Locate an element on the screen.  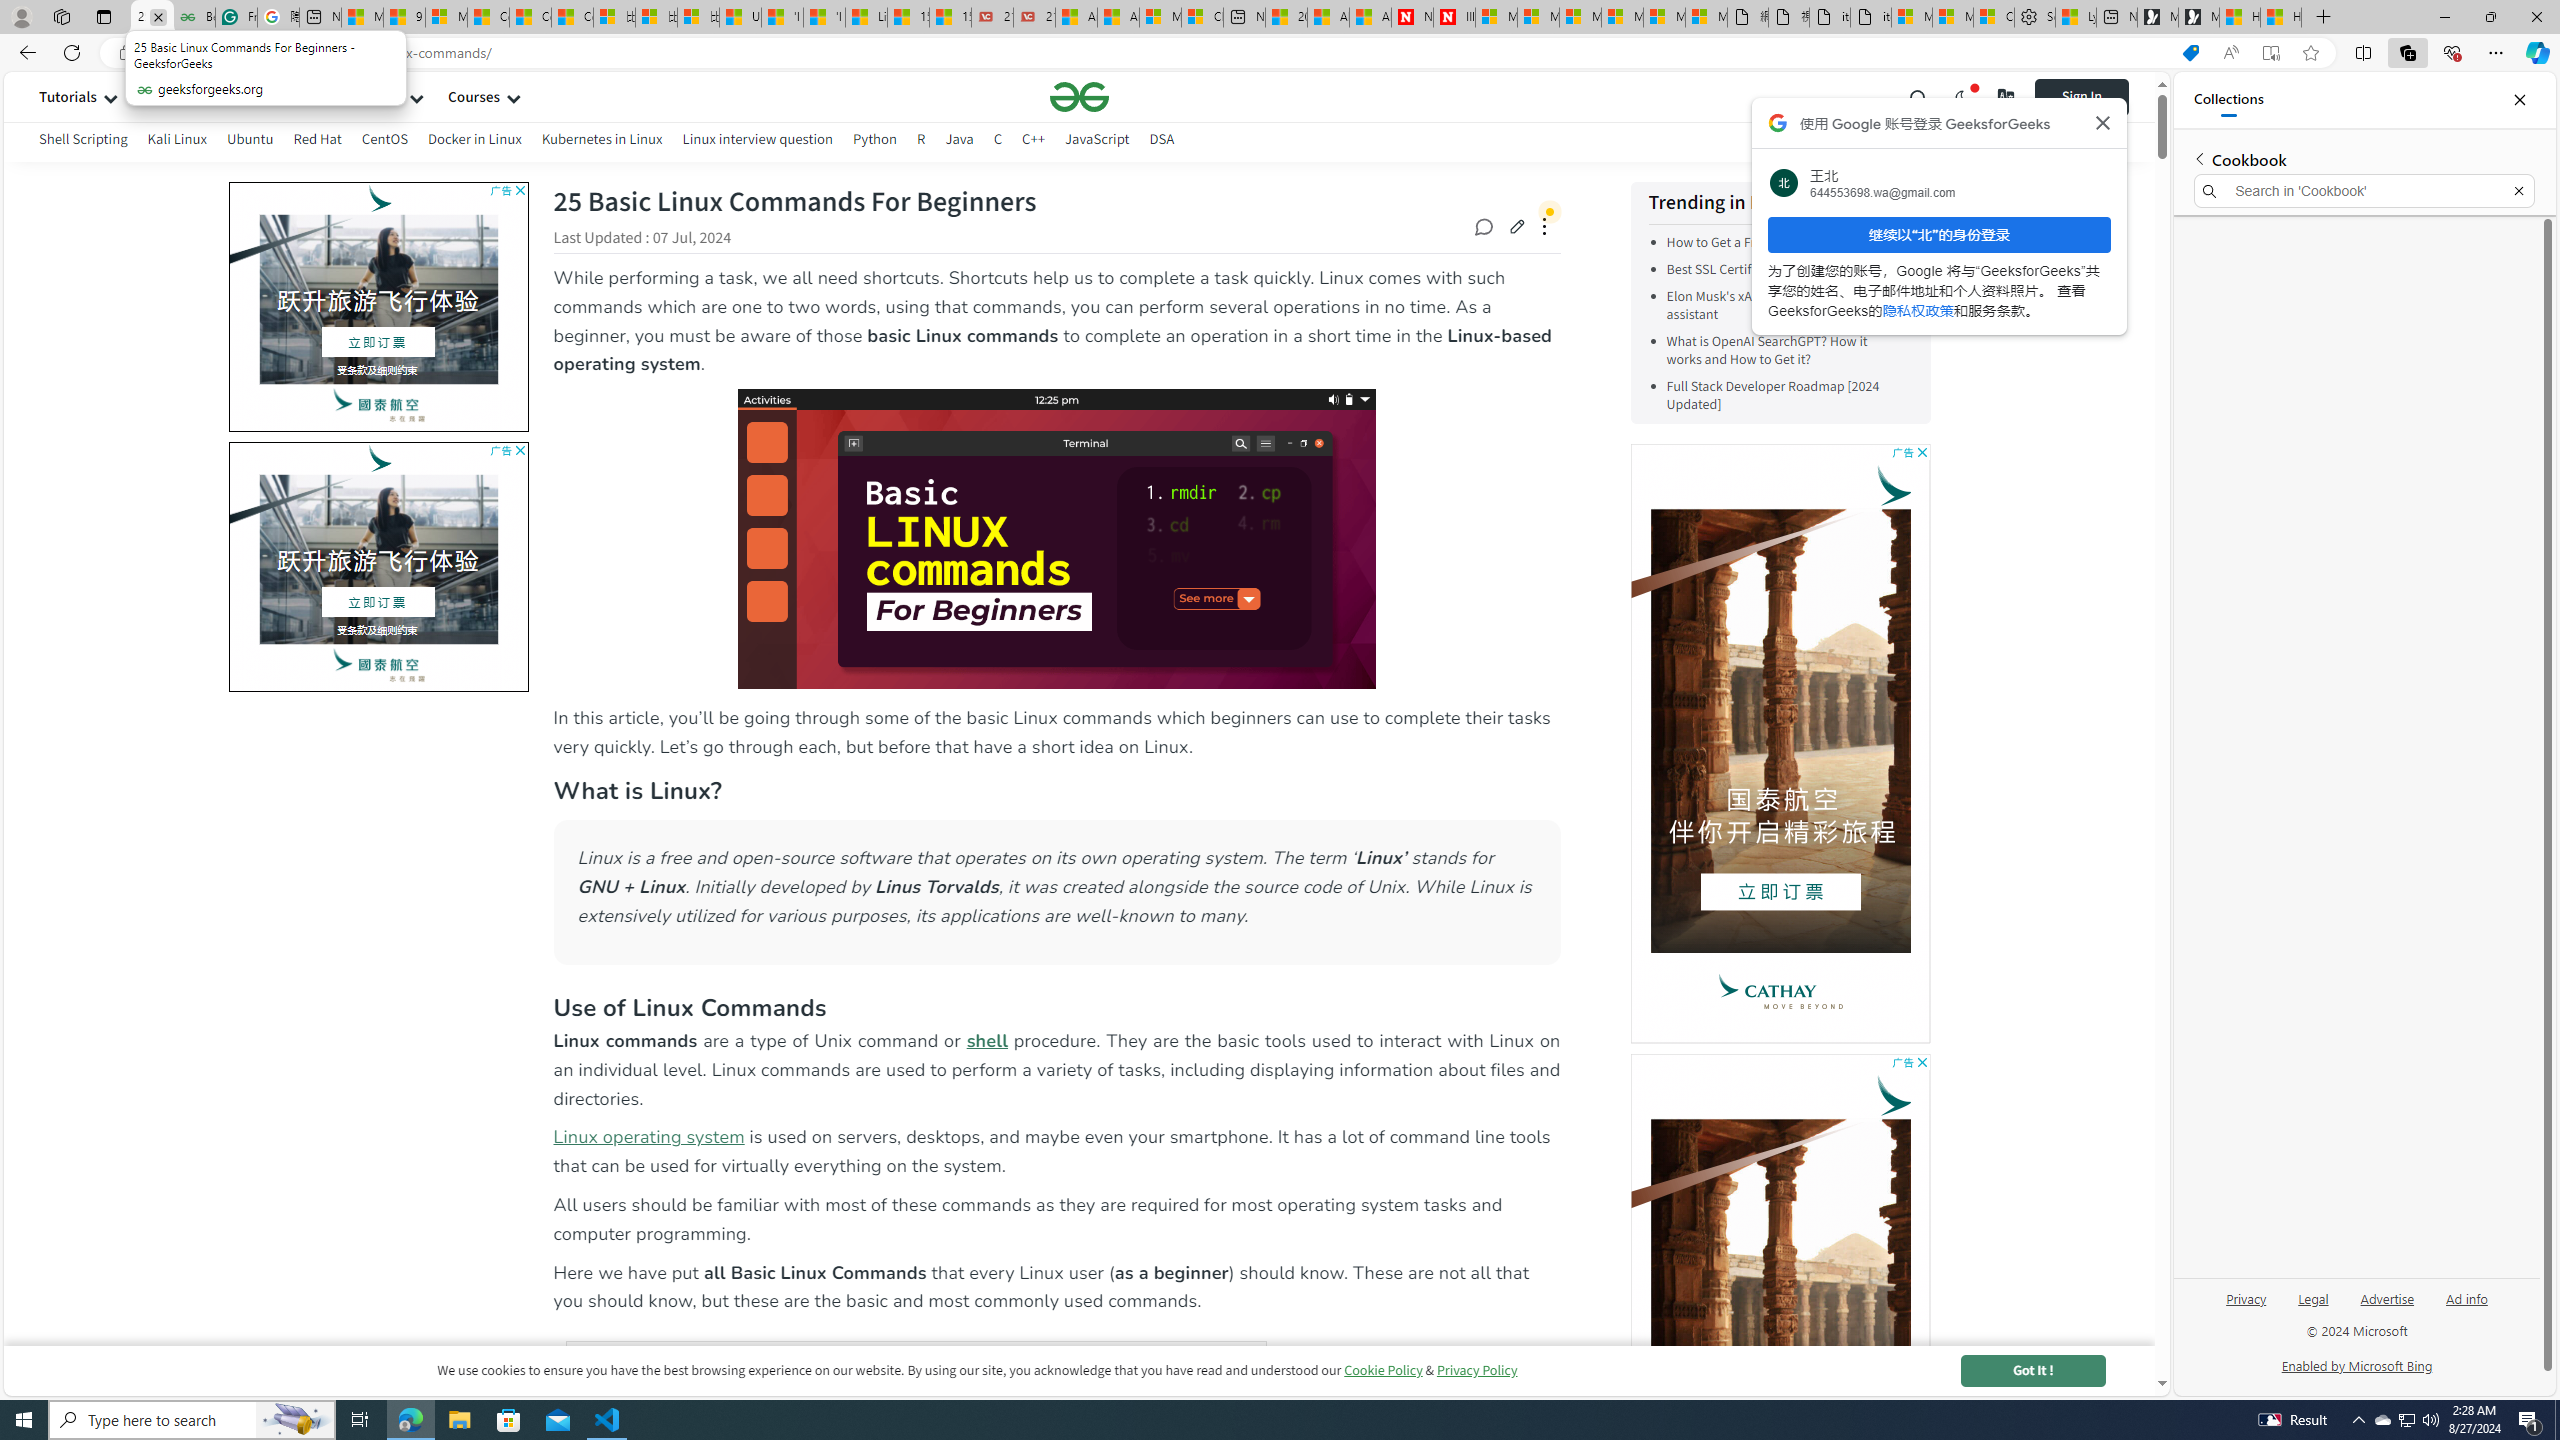
Data Science is located at coordinates (254, 96).